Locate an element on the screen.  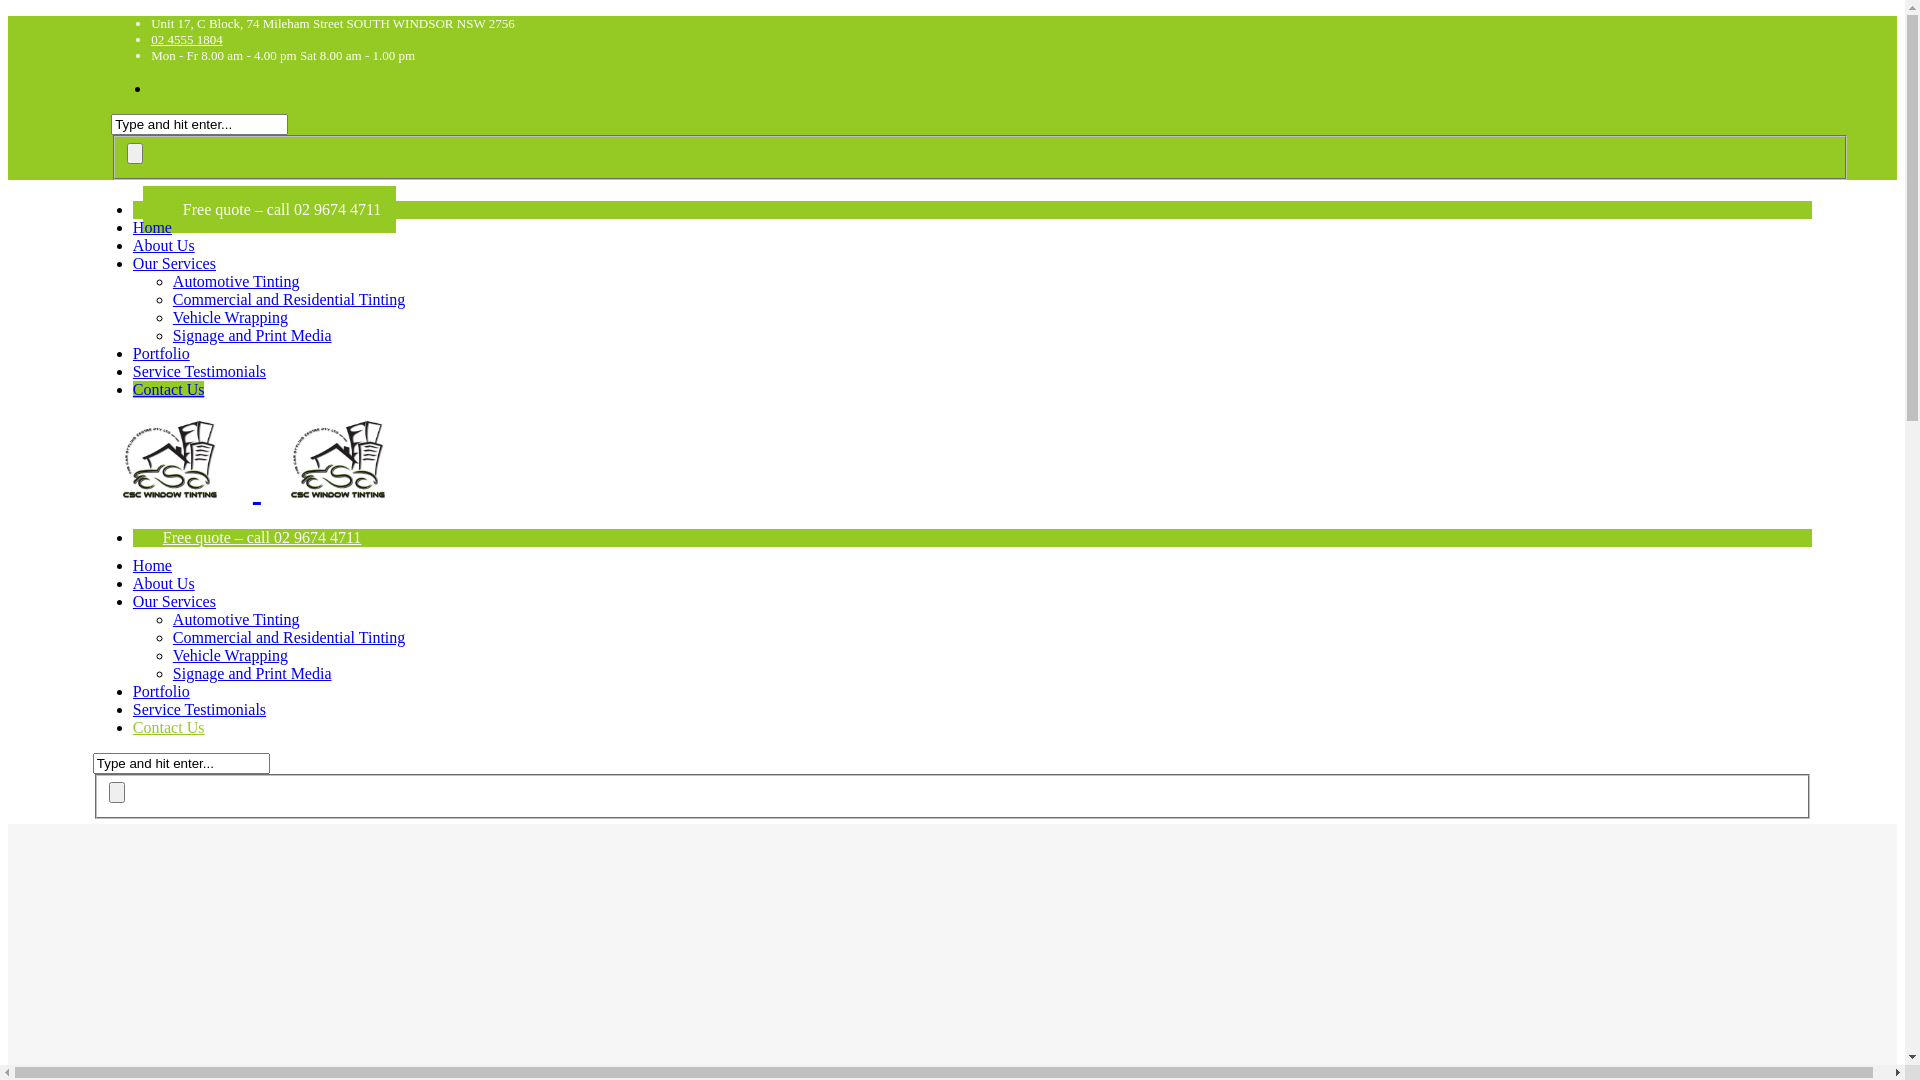
Service Testimonials is located at coordinates (200, 372).